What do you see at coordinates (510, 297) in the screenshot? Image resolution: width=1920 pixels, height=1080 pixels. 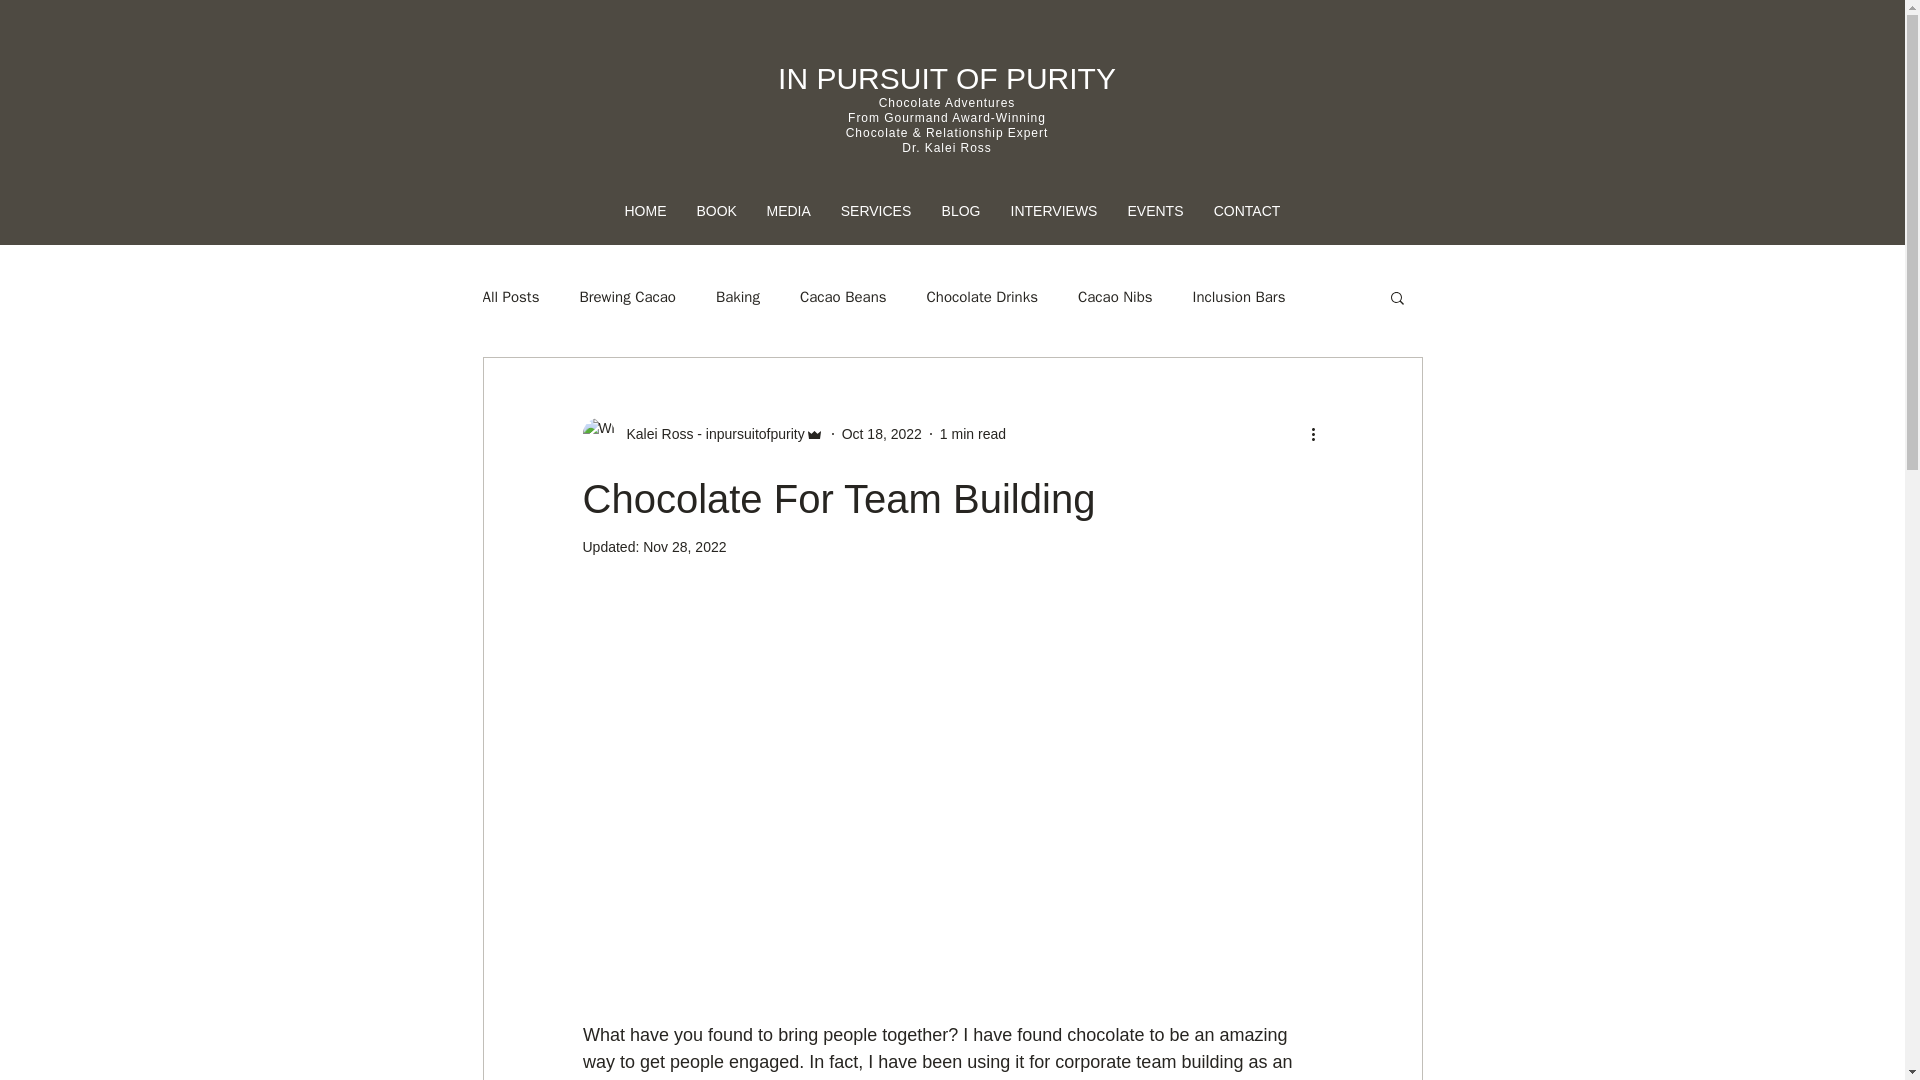 I see `All Posts` at bounding box center [510, 297].